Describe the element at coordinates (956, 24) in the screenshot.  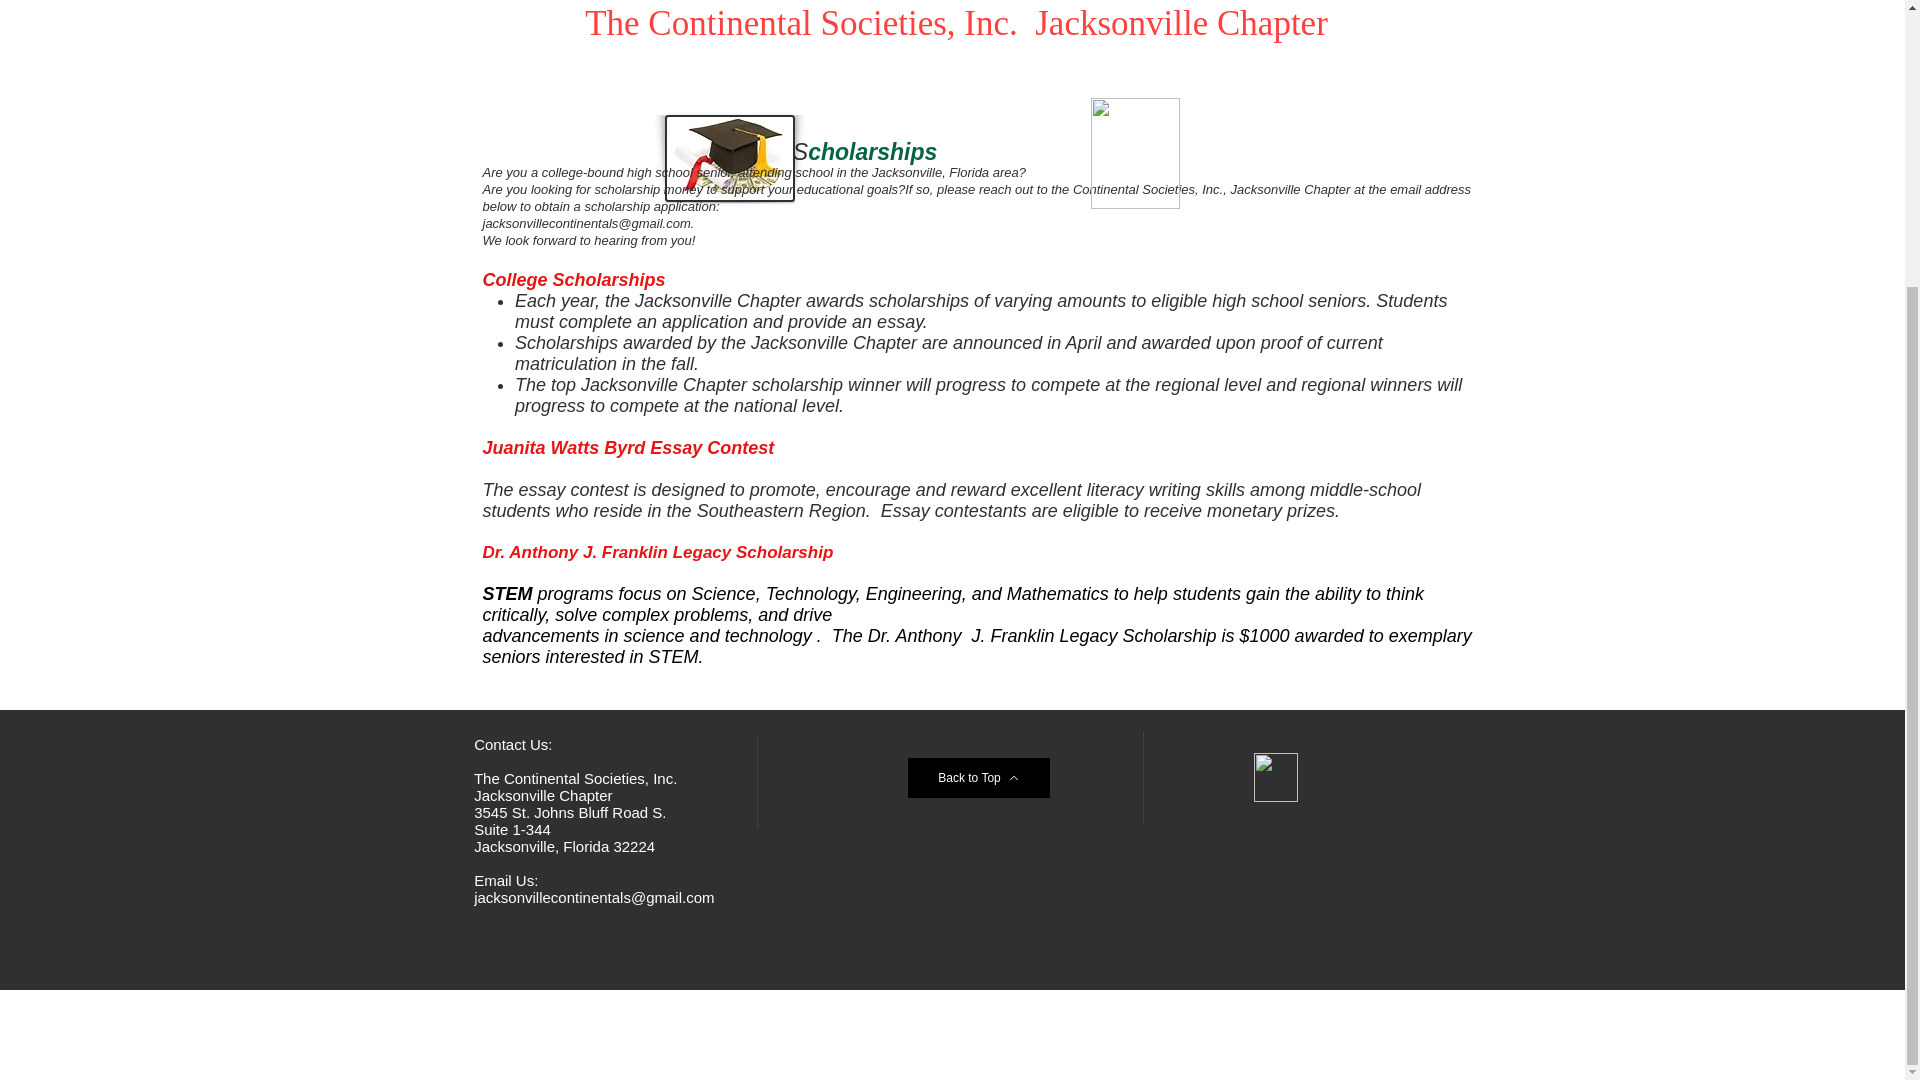
I see `The Continental Societies, Inc.  Jacksonville Chapter` at that location.